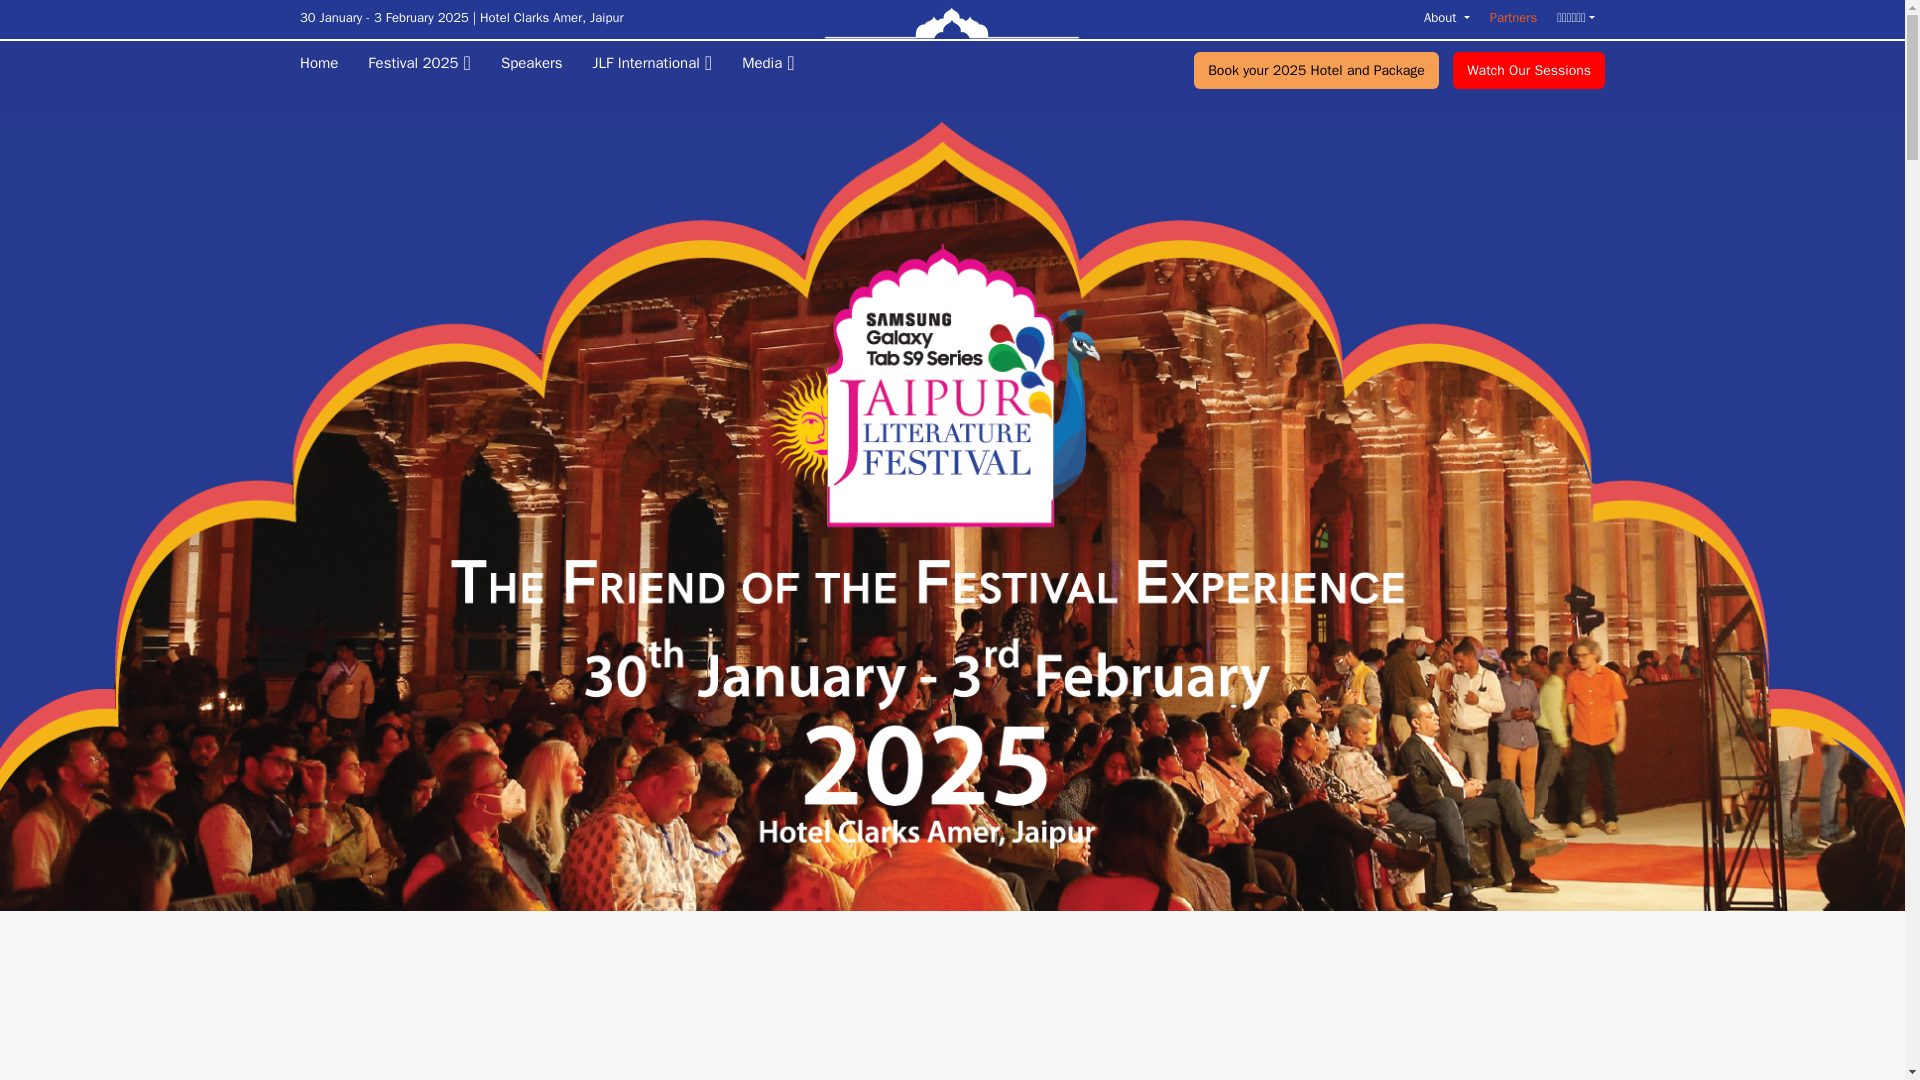 Image resolution: width=1920 pixels, height=1080 pixels. What do you see at coordinates (1316, 70) in the screenshot?
I see `Book your 2025 Hotel and Package` at bounding box center [1316, 70].